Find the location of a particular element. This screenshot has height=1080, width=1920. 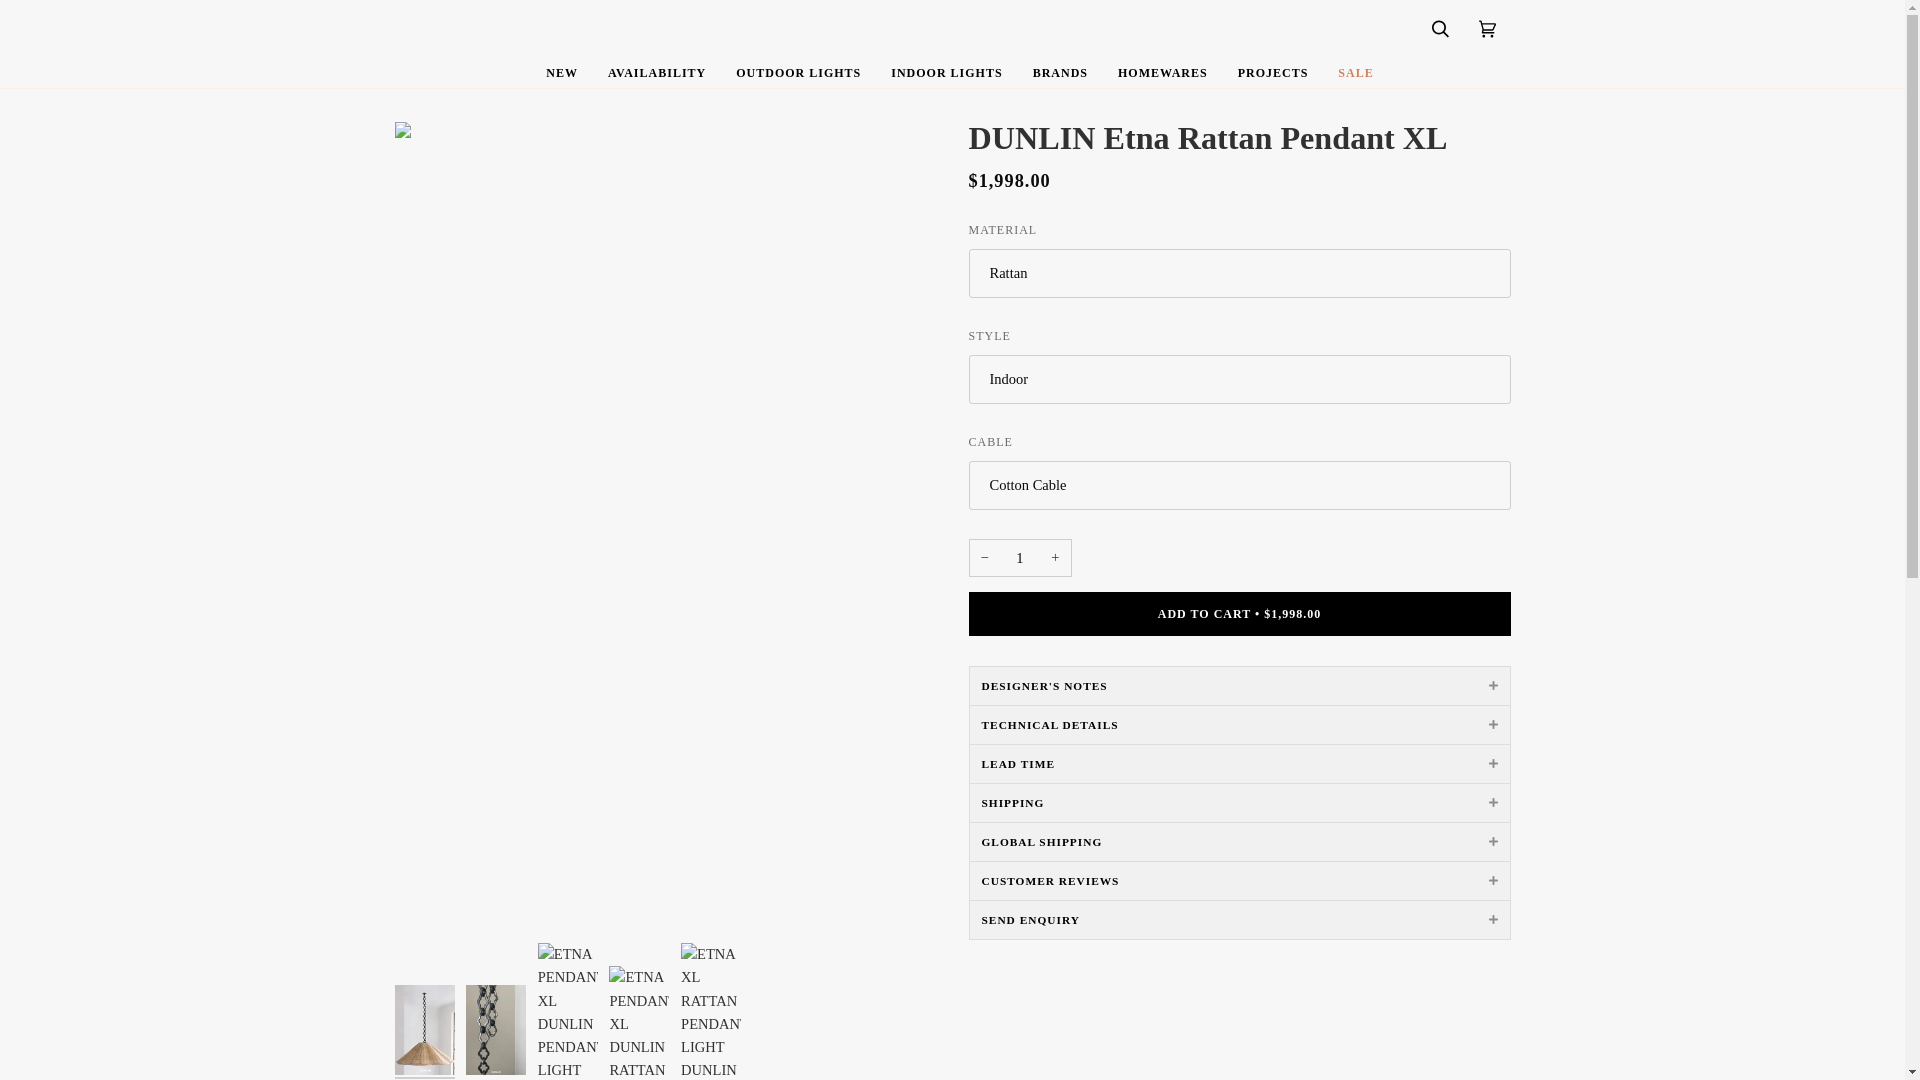

OUTDOOR LIGHTS is located at coordinates (798, 73).